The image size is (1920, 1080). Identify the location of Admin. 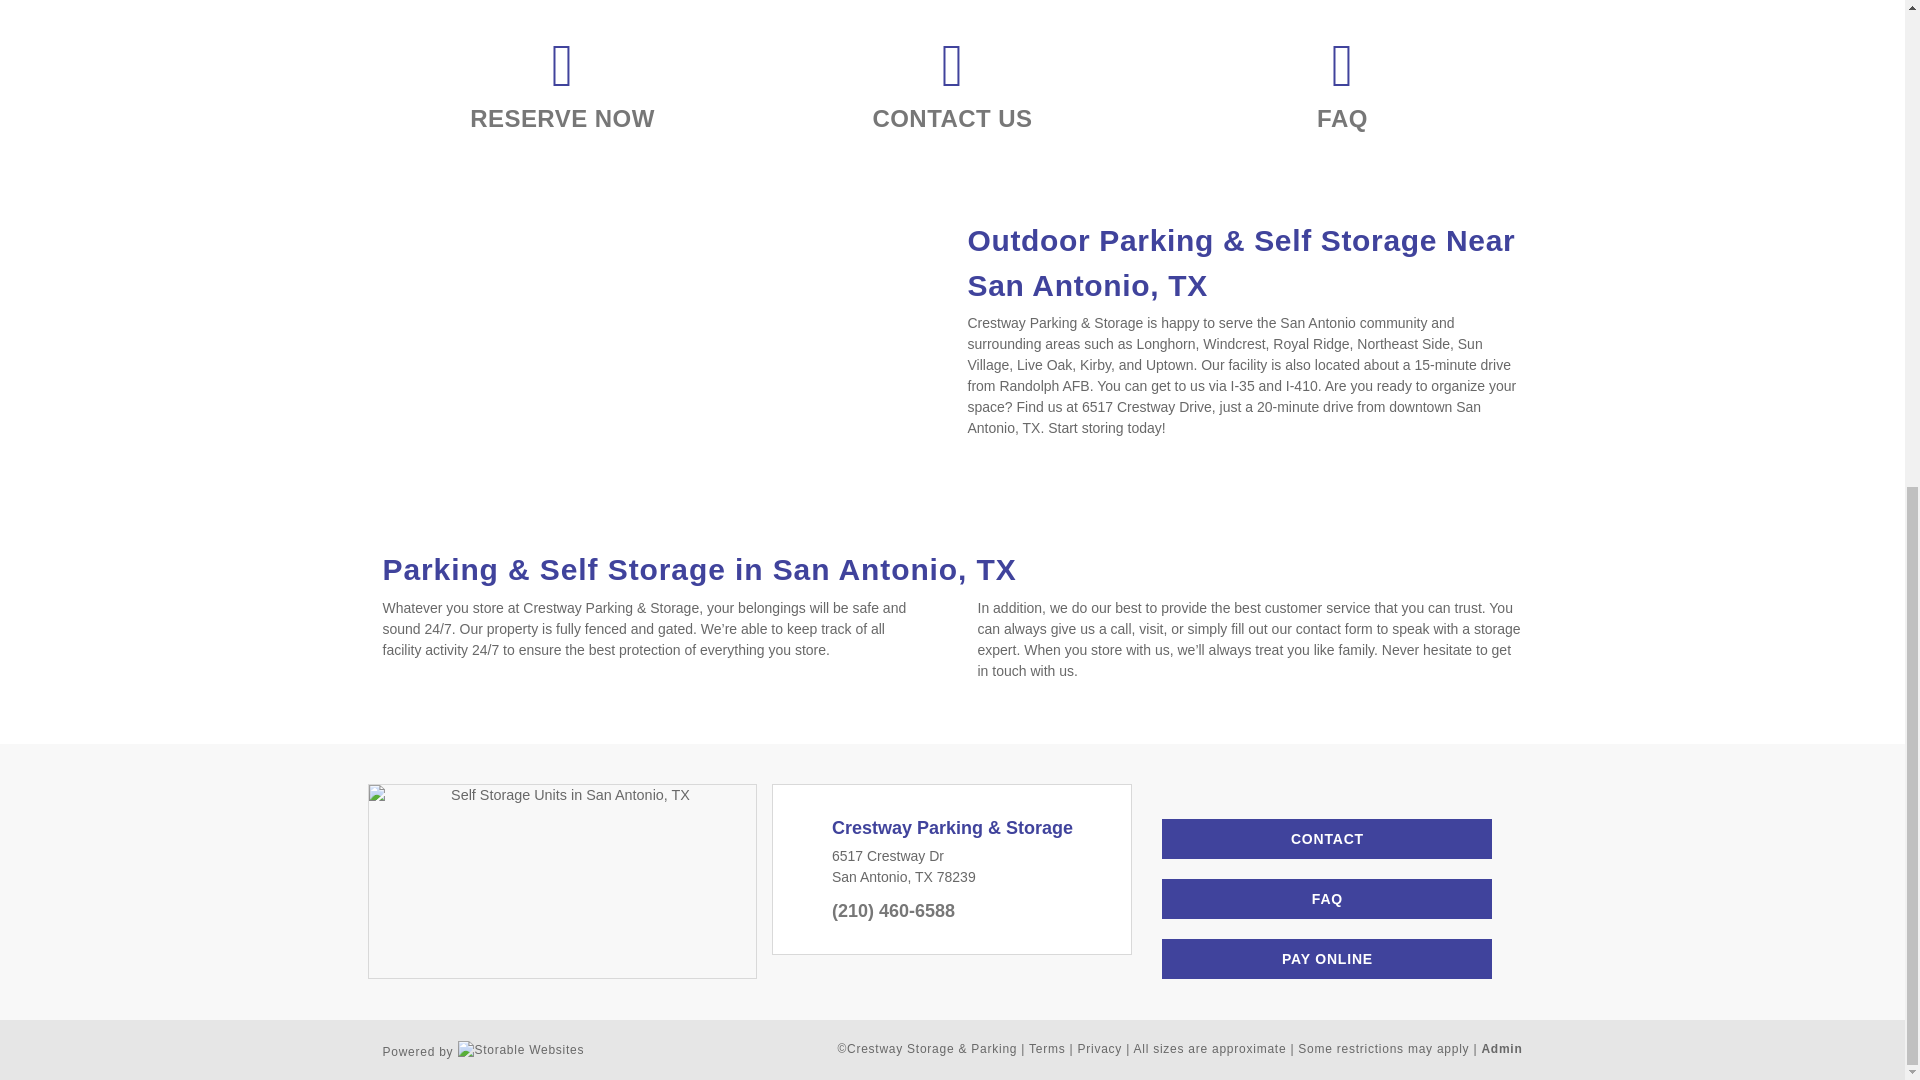
(1501, 1049).